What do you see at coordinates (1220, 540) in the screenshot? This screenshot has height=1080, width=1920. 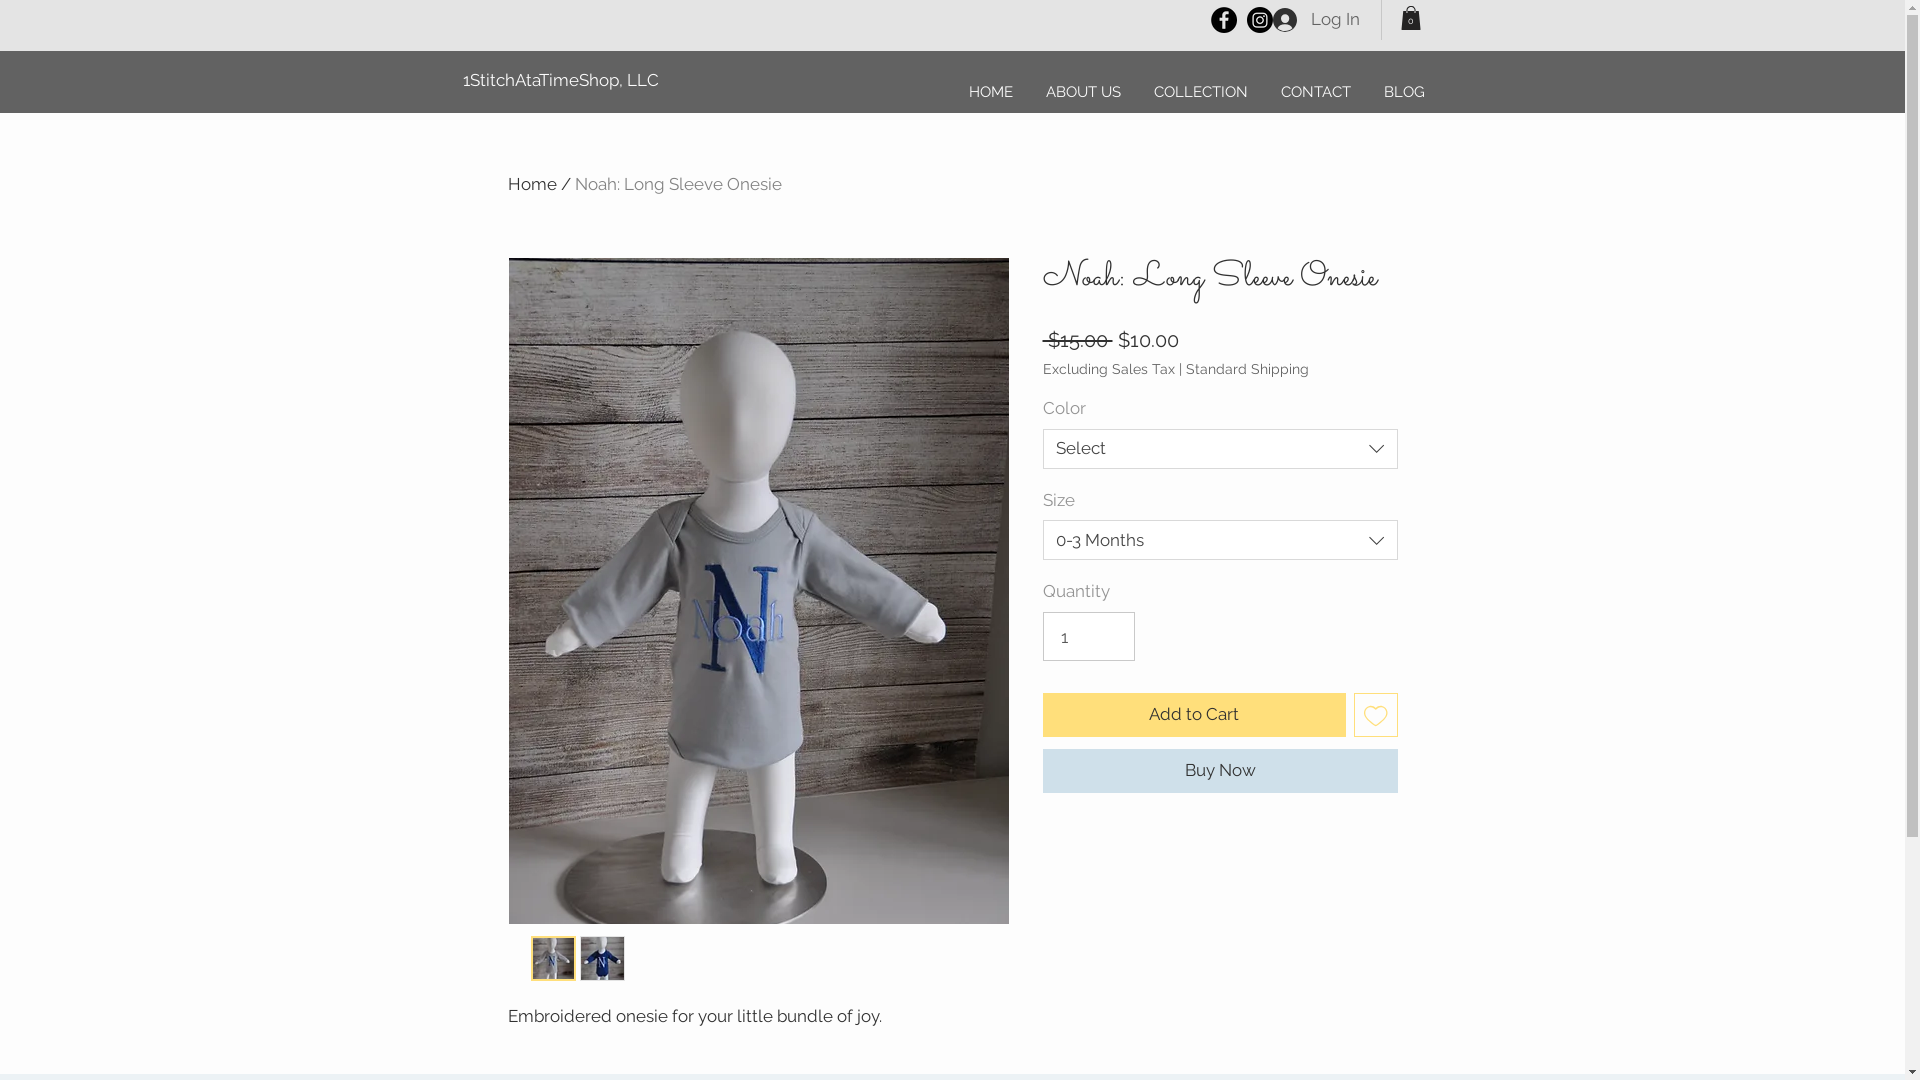 I see `0-3 Months` at bounding box center [1220, 540].